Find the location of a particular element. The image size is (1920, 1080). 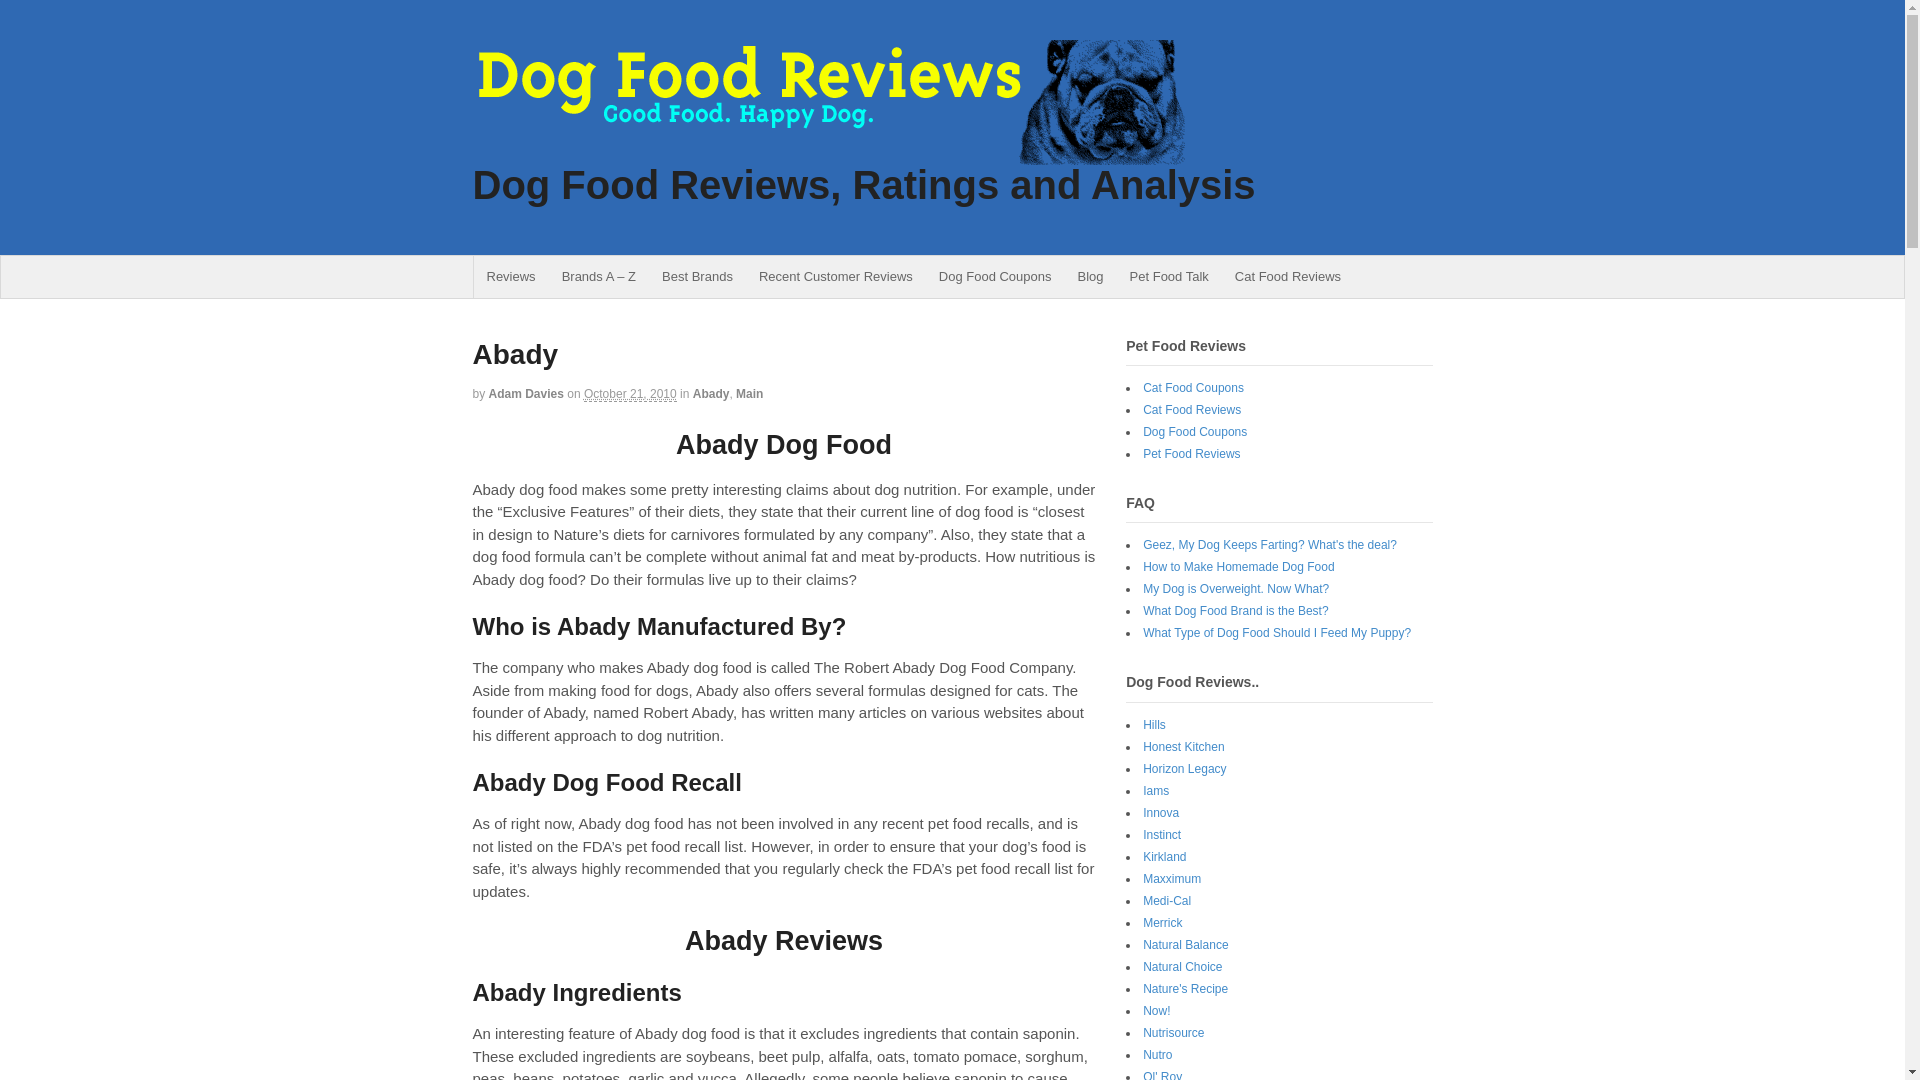

View all items in Abady is located at coordinates (711, 393).